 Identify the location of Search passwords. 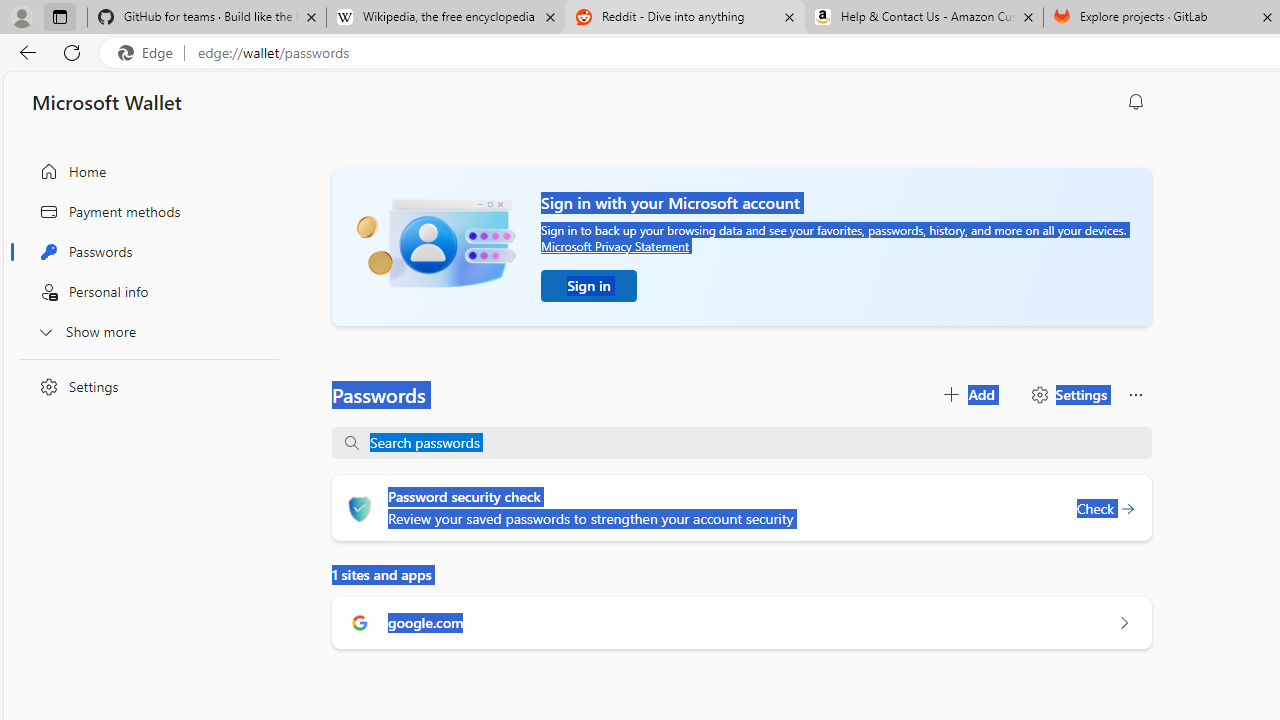
(752, 442).